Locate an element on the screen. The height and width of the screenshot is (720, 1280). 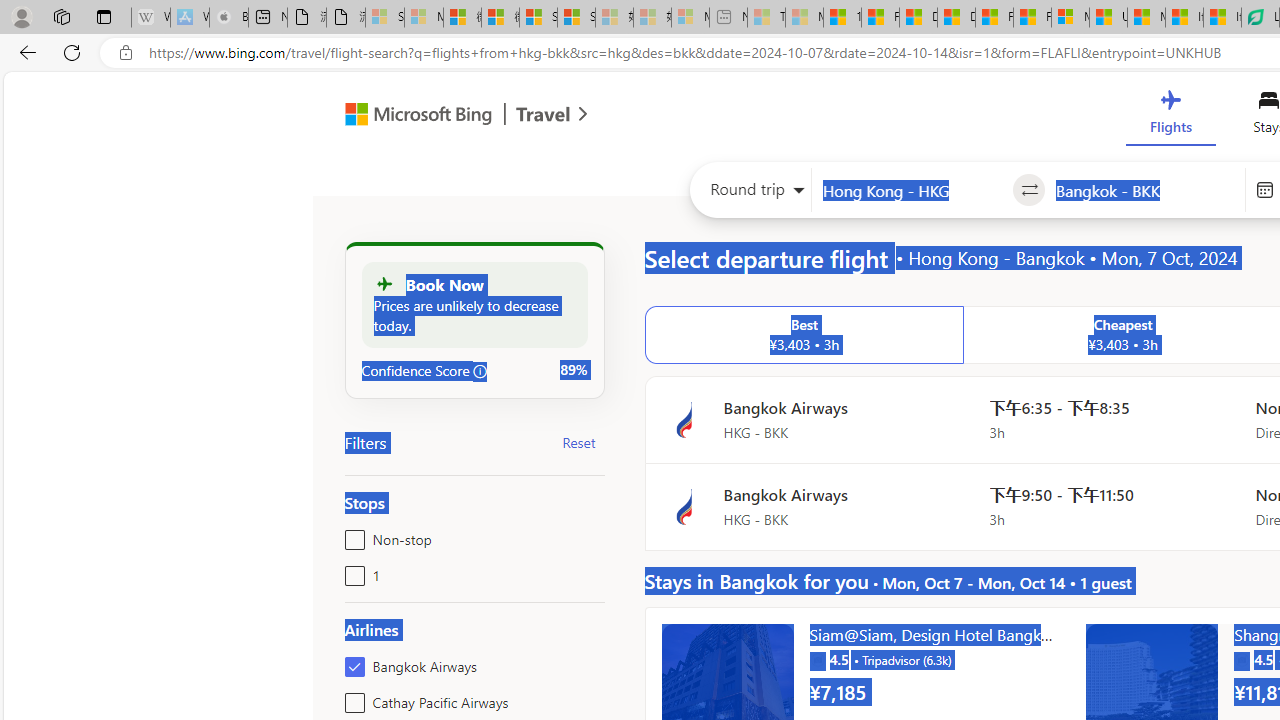
Going to? is located at coordinates (1145, 190).